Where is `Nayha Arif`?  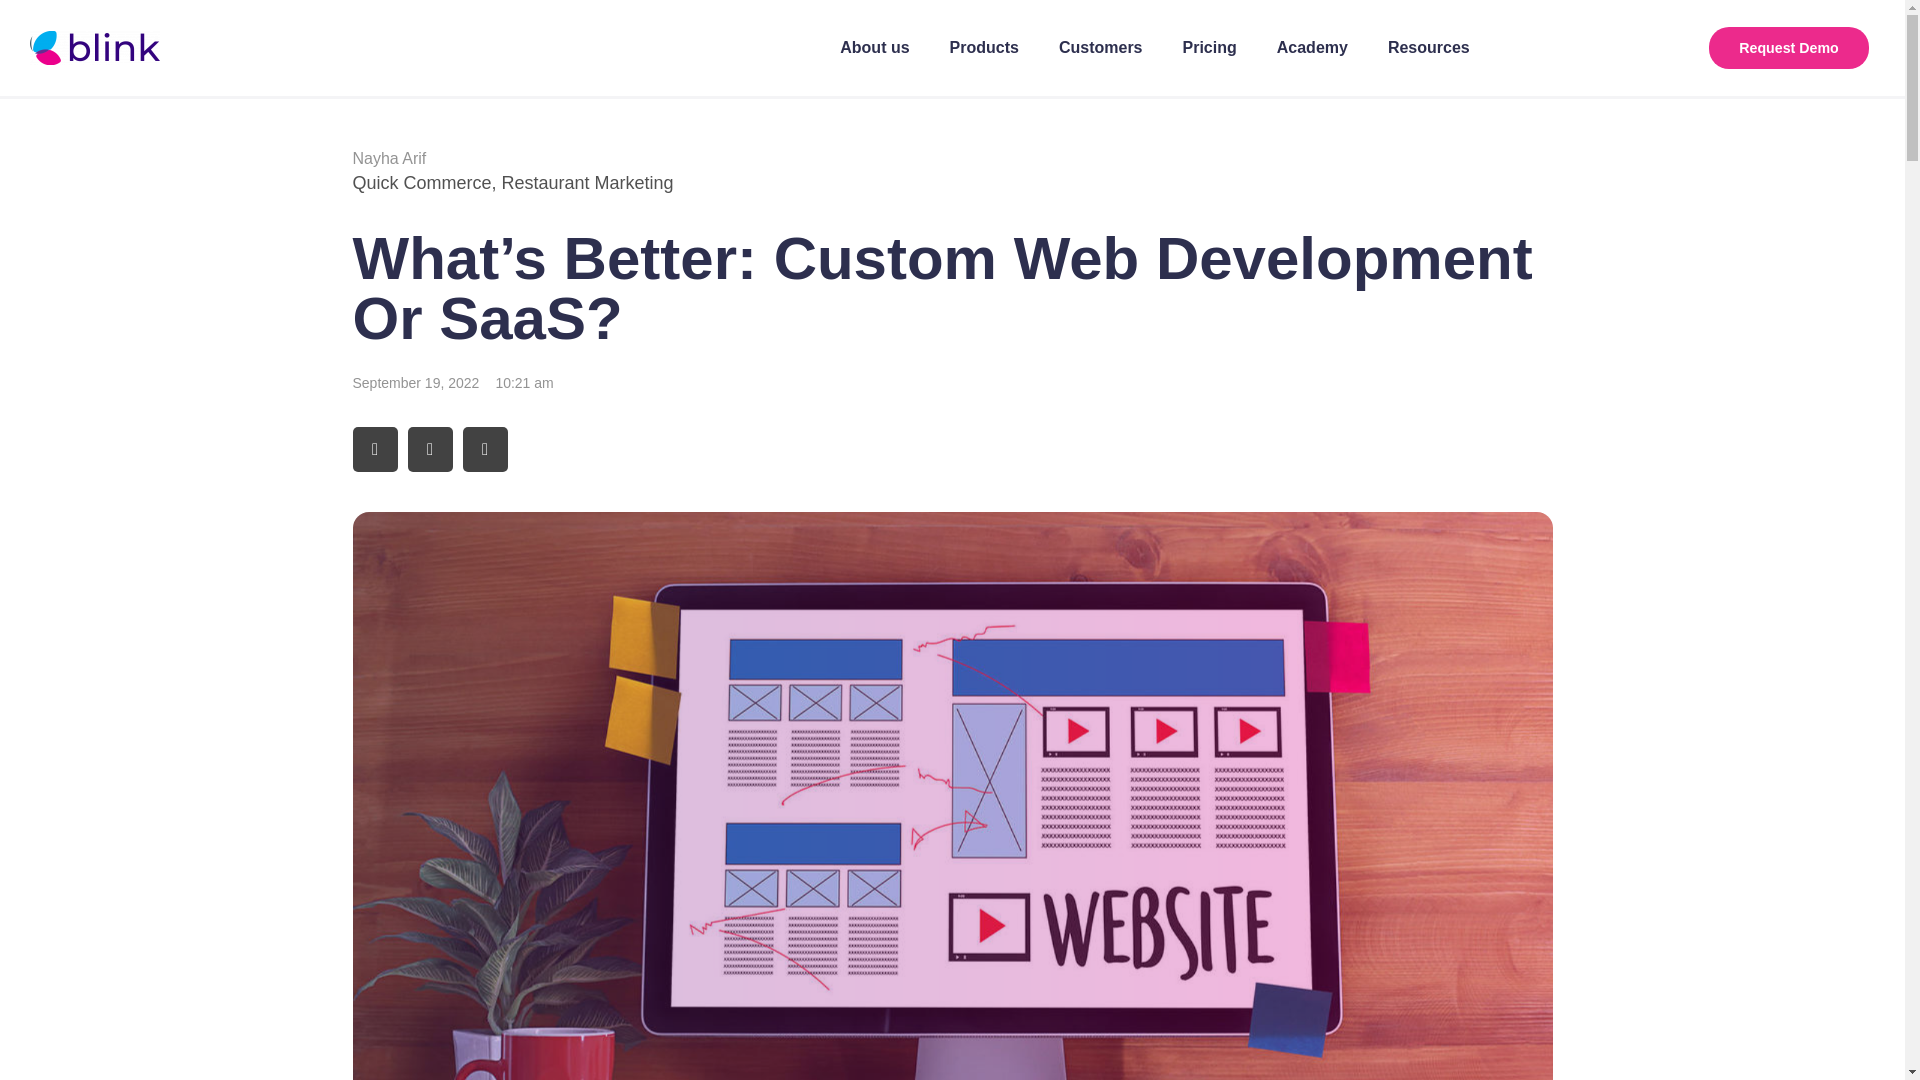
Nayha Arif is located at coordinates (388, 158).